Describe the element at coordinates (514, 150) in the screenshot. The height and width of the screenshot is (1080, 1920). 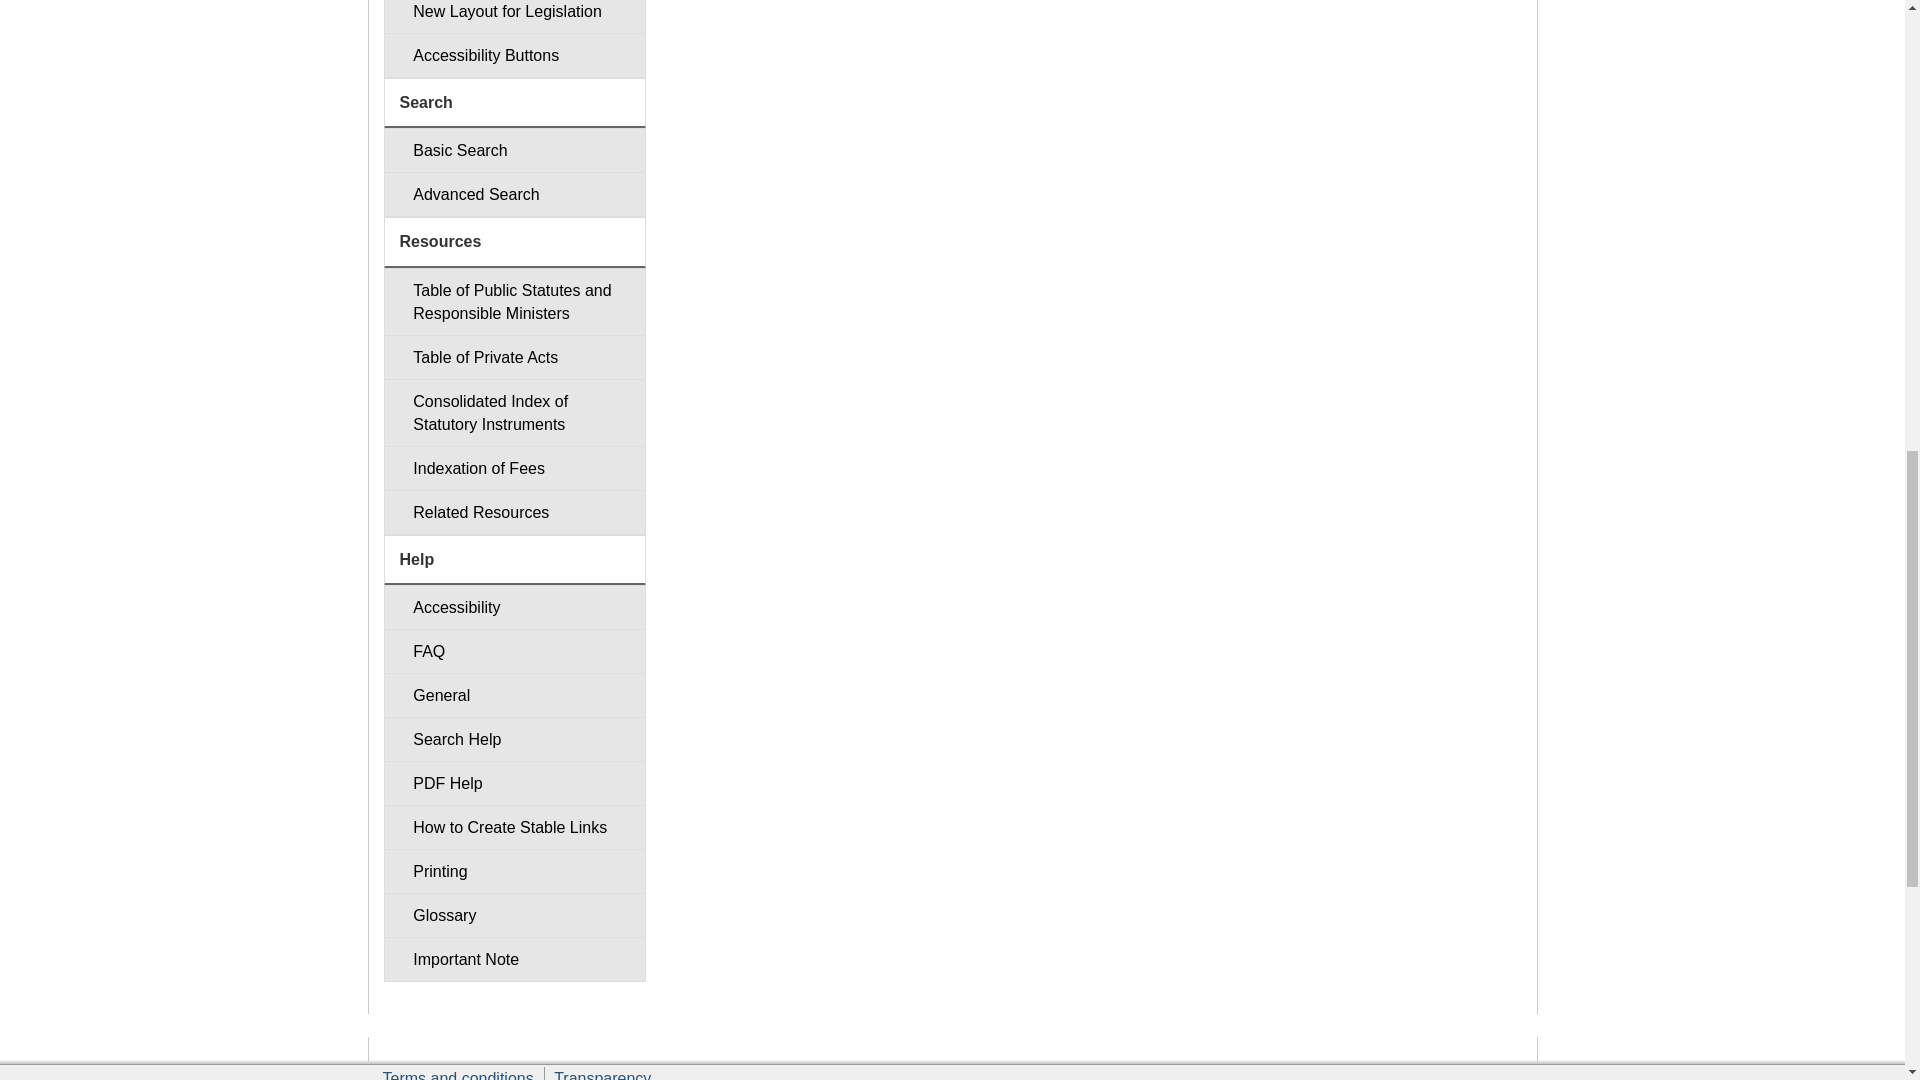
I see `Search - Justice Laws Website` at that location.